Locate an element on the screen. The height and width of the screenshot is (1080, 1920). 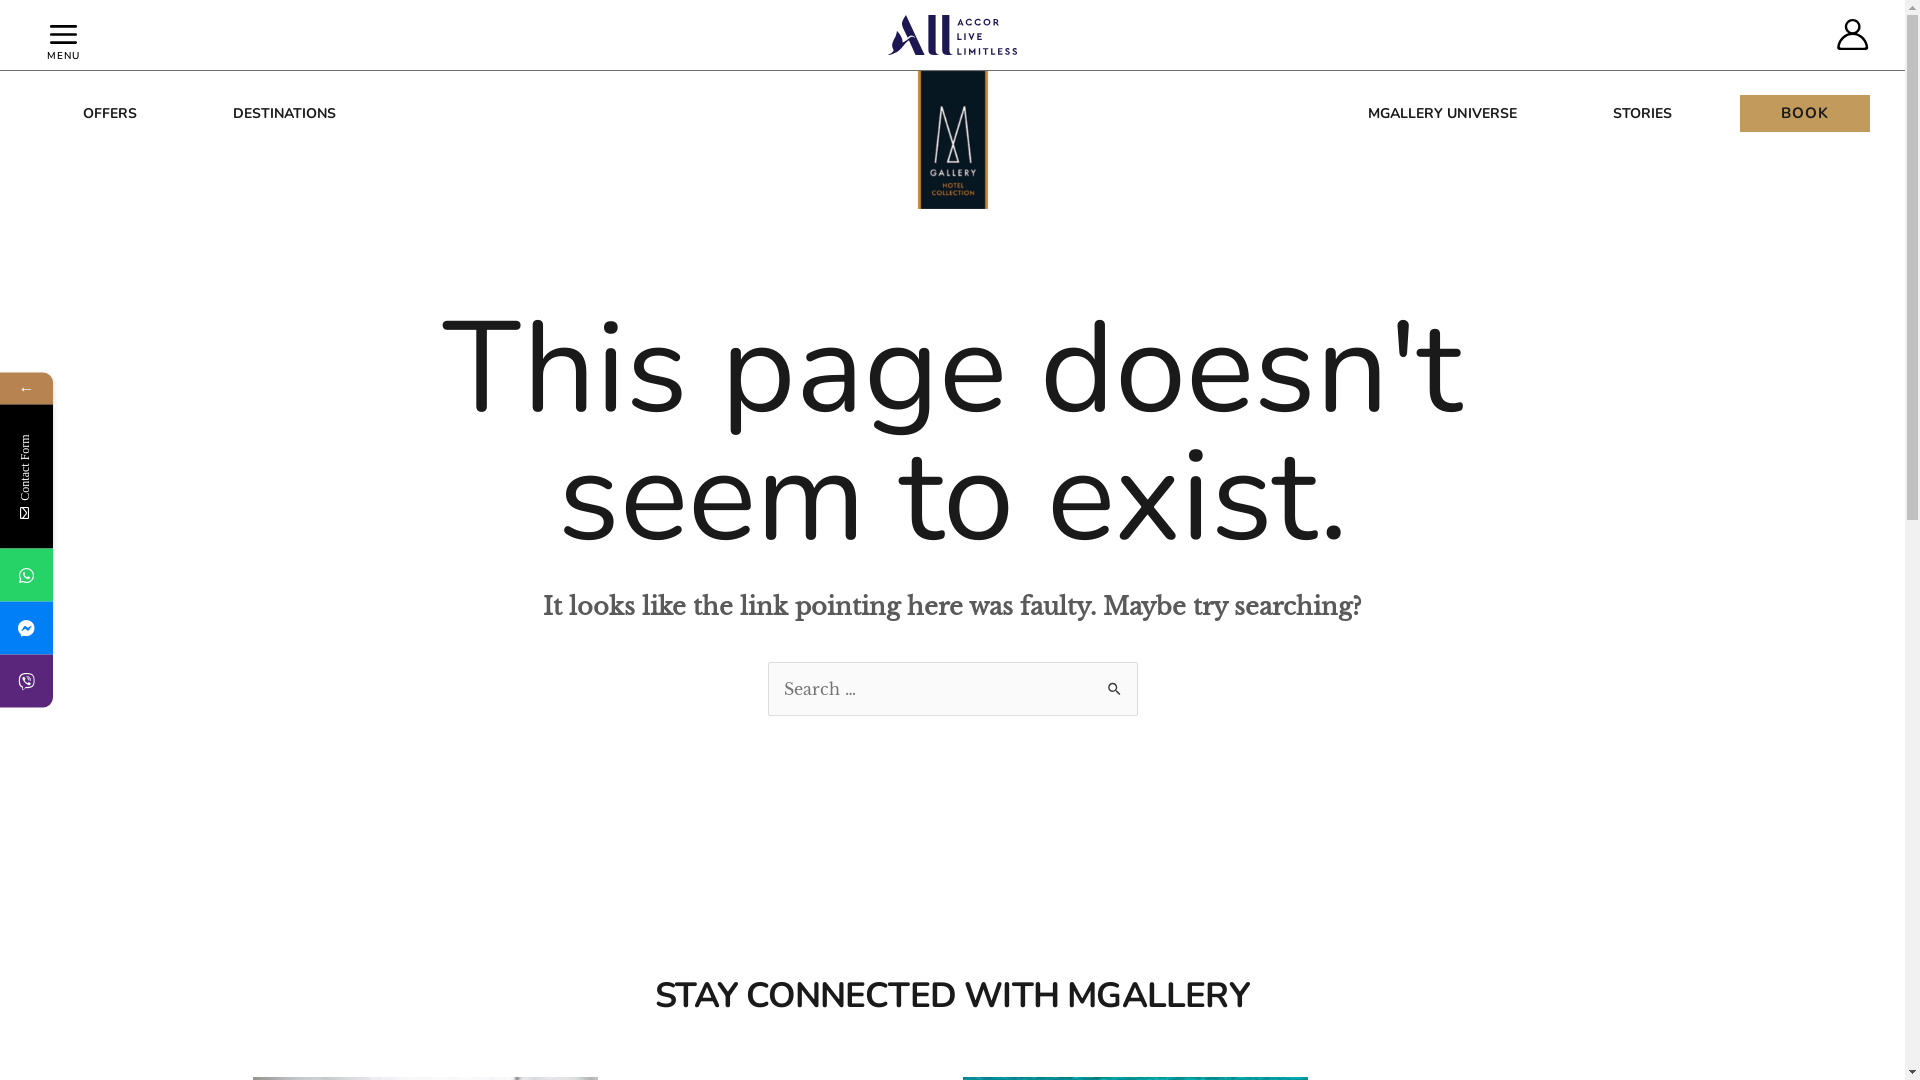
OFFERS is located at coordinates (110, 113).